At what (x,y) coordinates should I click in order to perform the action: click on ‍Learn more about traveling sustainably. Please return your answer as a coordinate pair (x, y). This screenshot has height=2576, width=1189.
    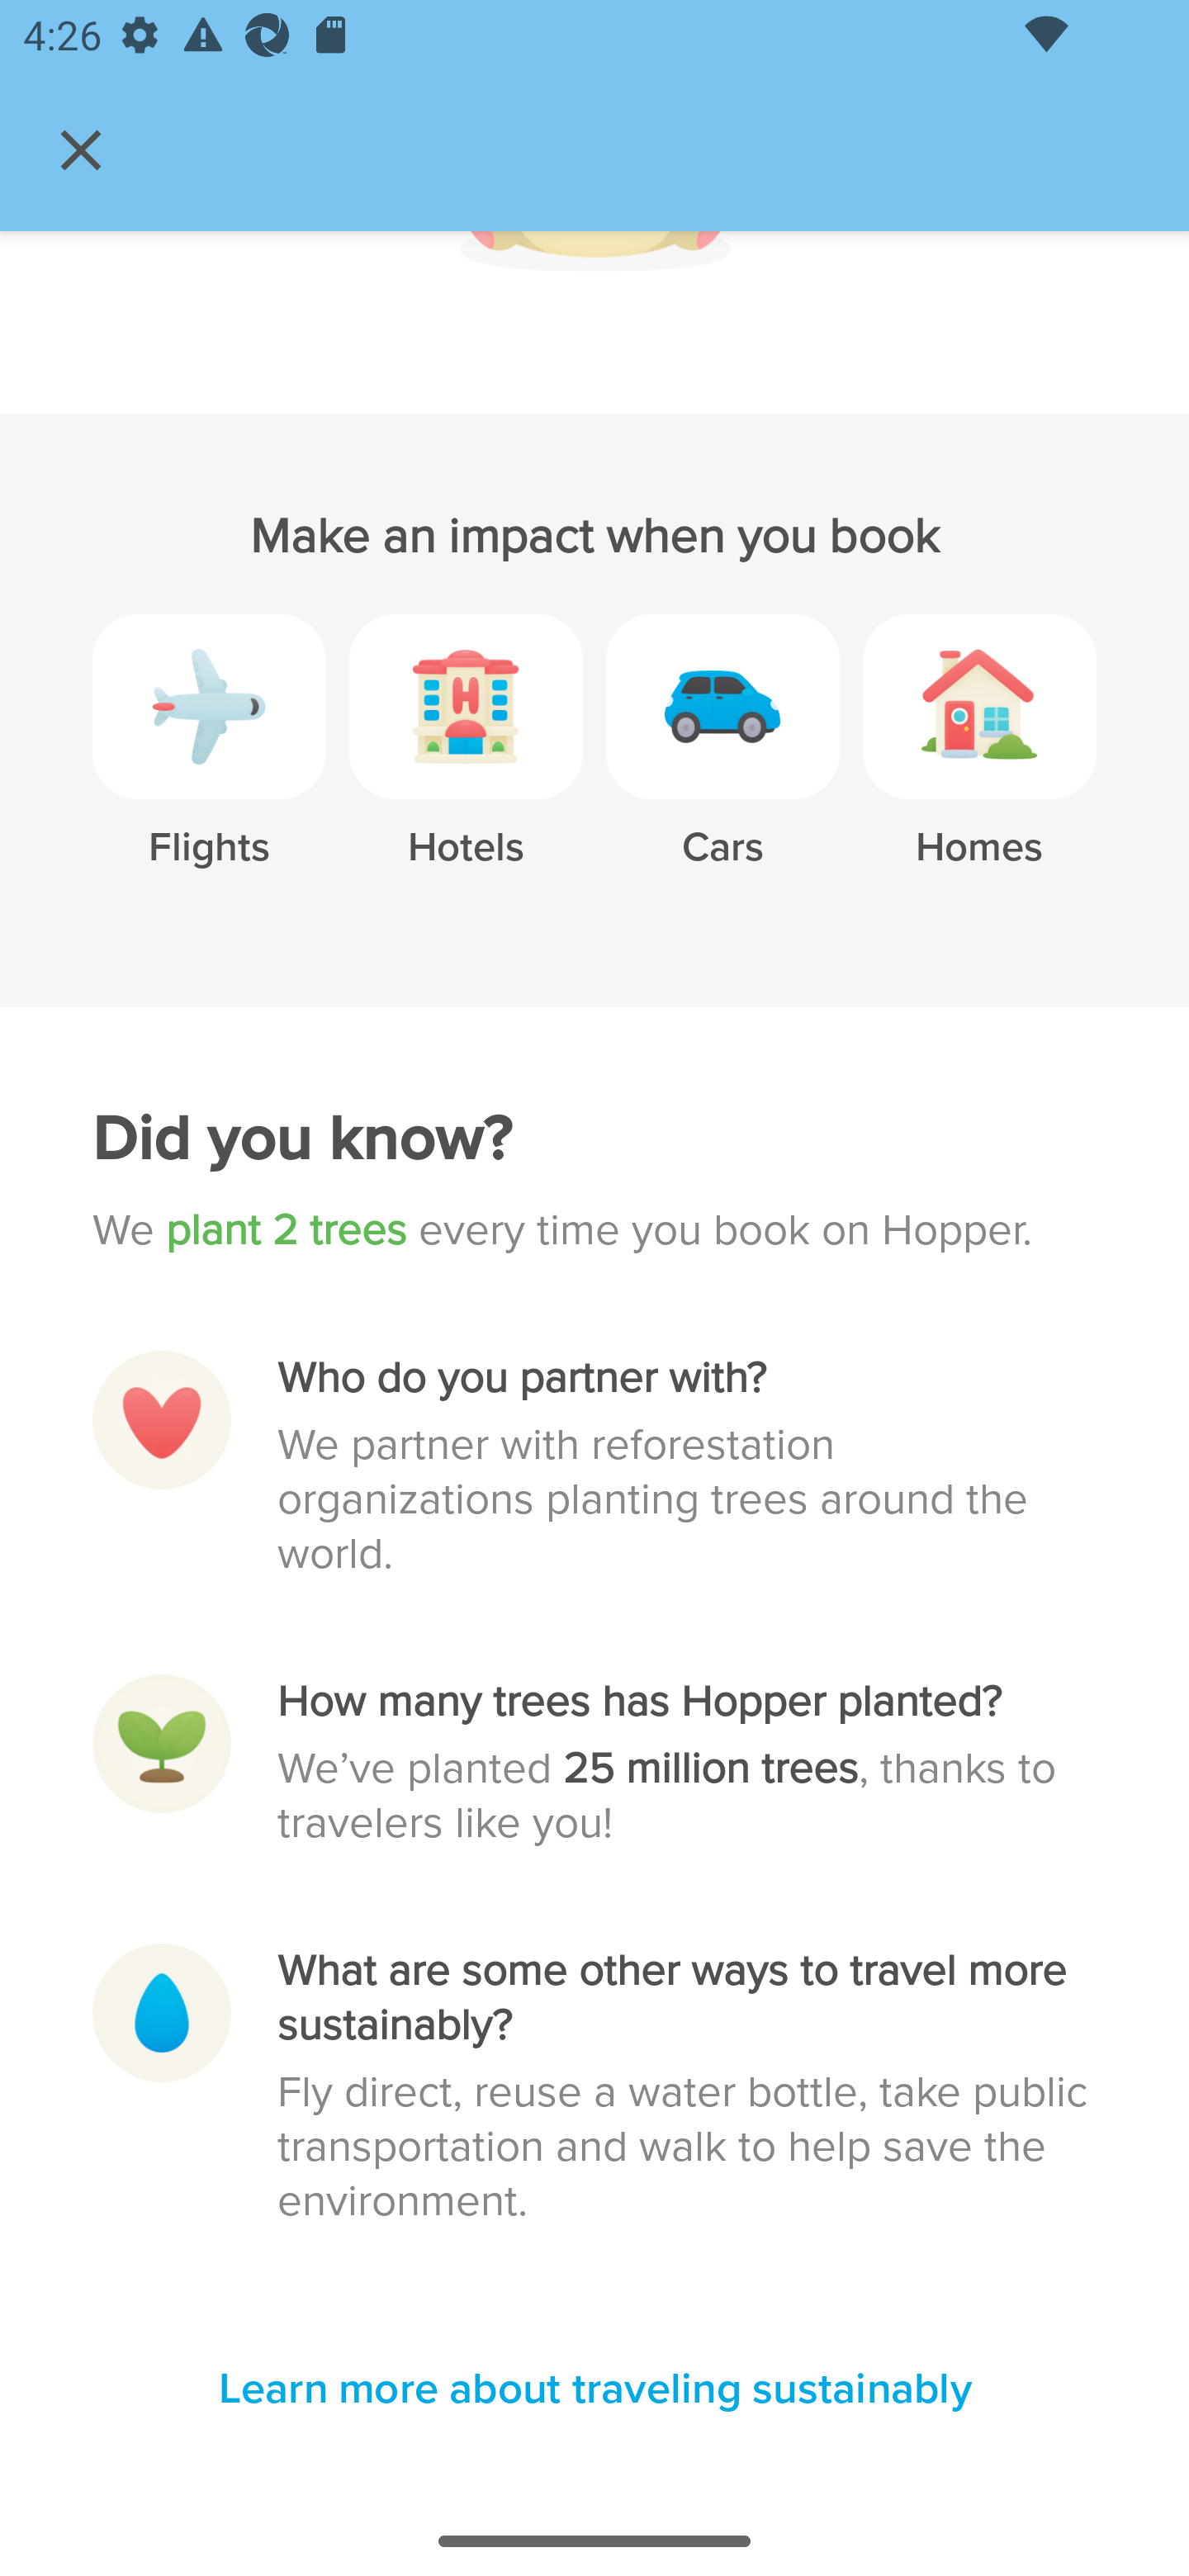
    Looking at the image, I should click on (594, 2390).